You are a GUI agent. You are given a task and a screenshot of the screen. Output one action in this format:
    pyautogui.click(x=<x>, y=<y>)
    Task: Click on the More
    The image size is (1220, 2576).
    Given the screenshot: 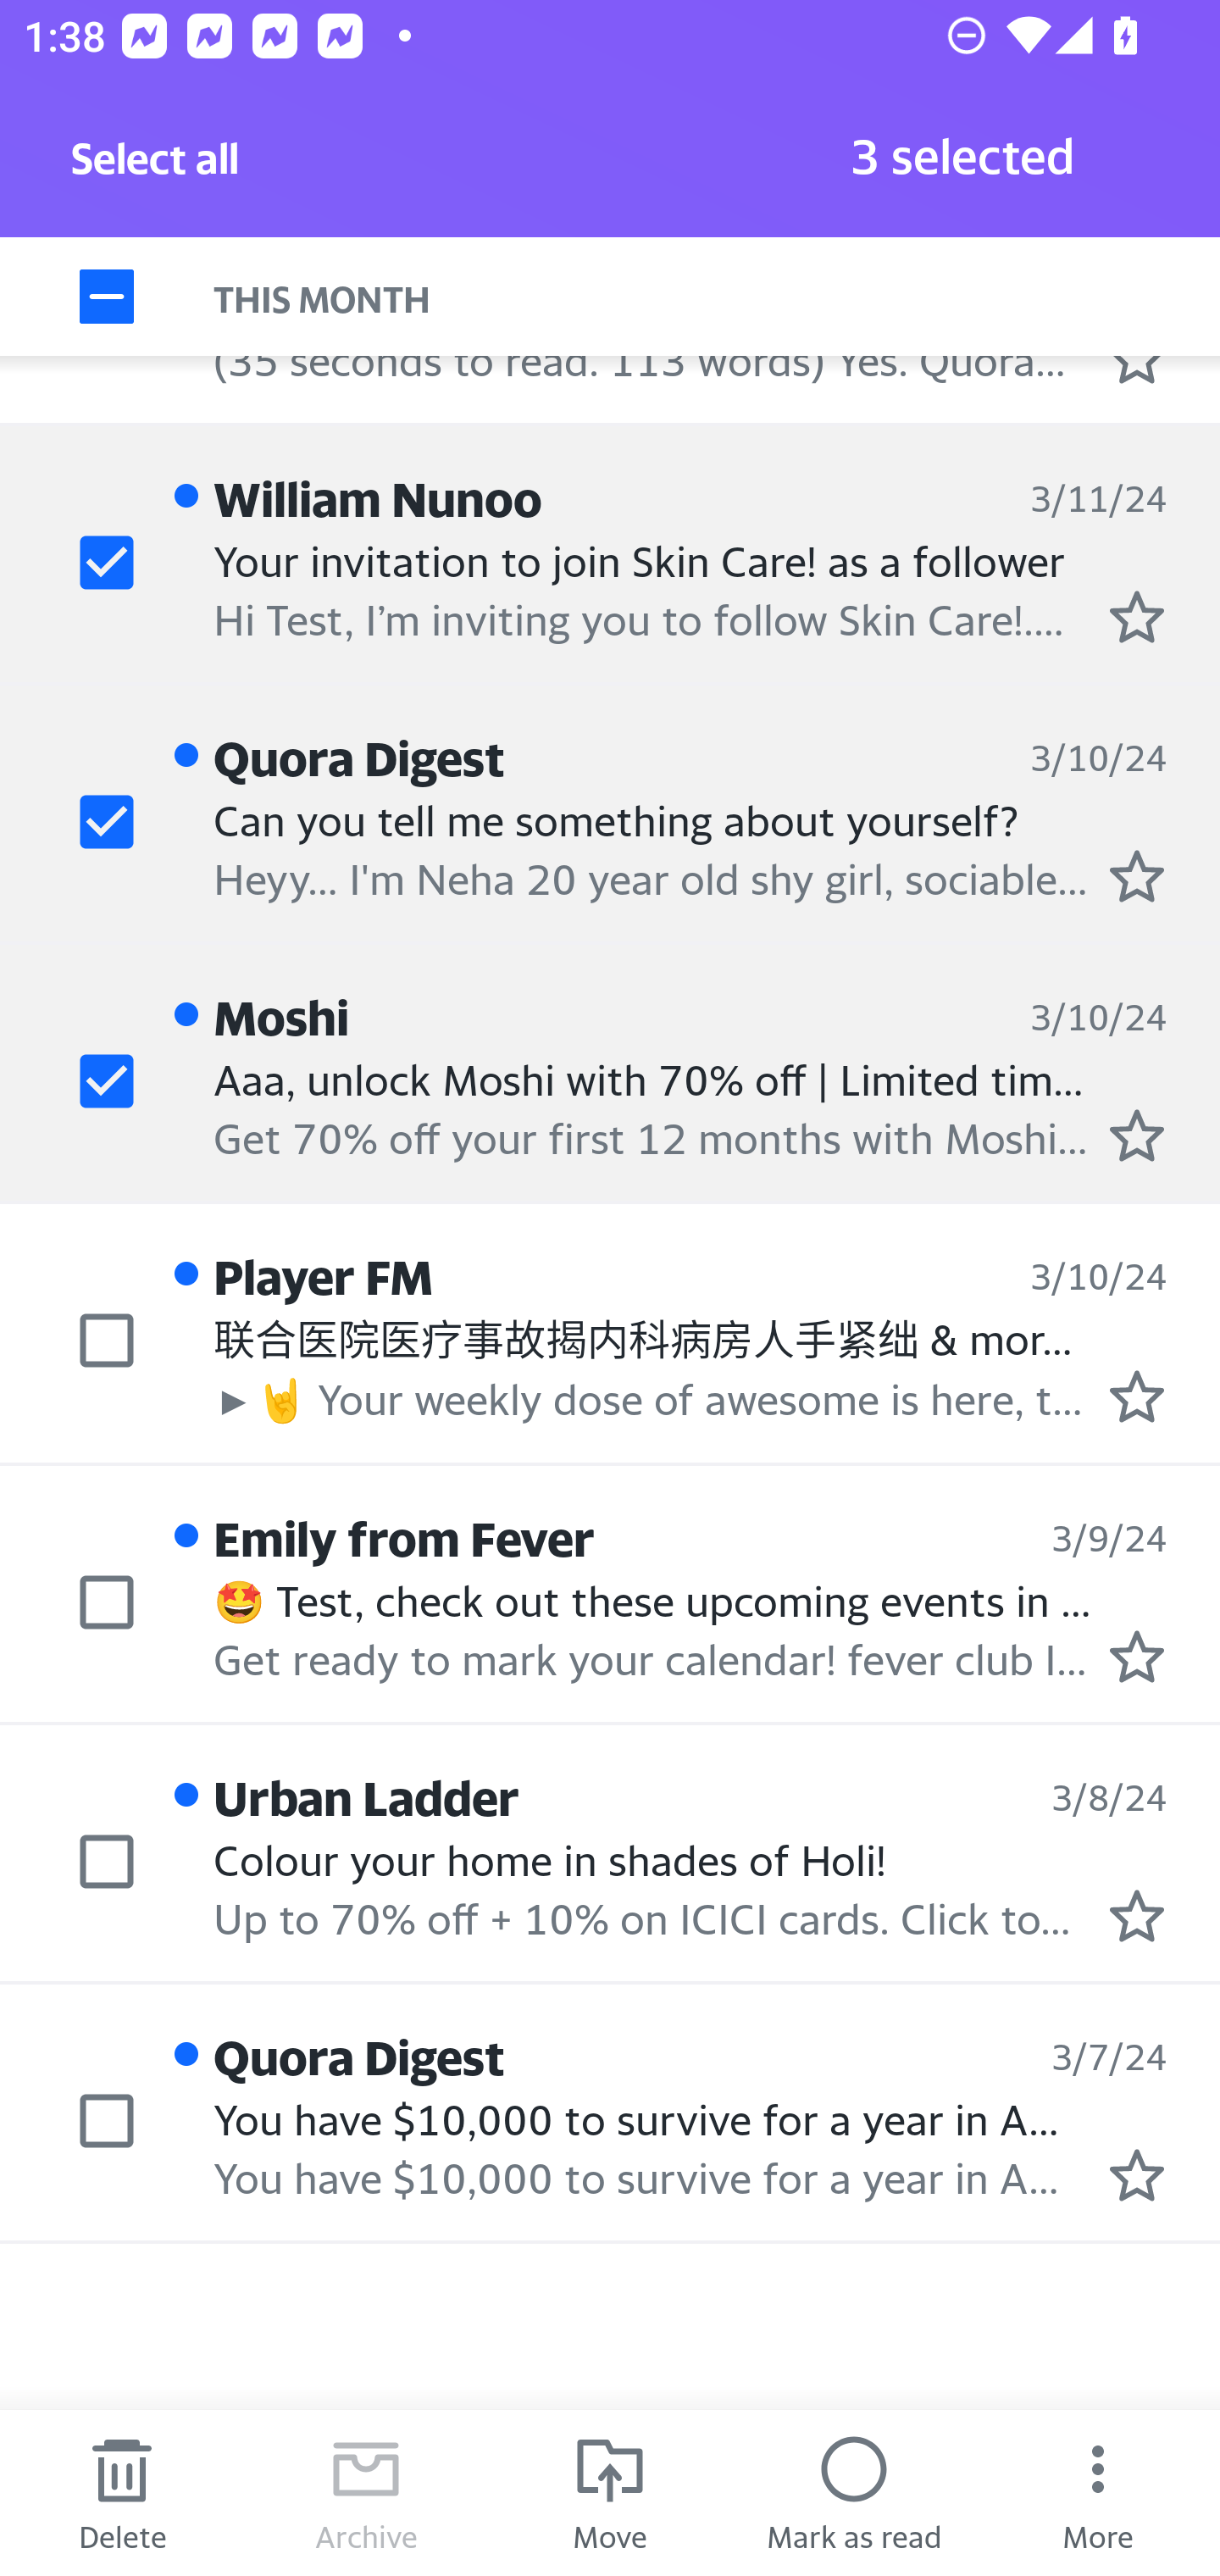 What is the action you would take?
    pyautogui.click(x=1098, y=2493)
    